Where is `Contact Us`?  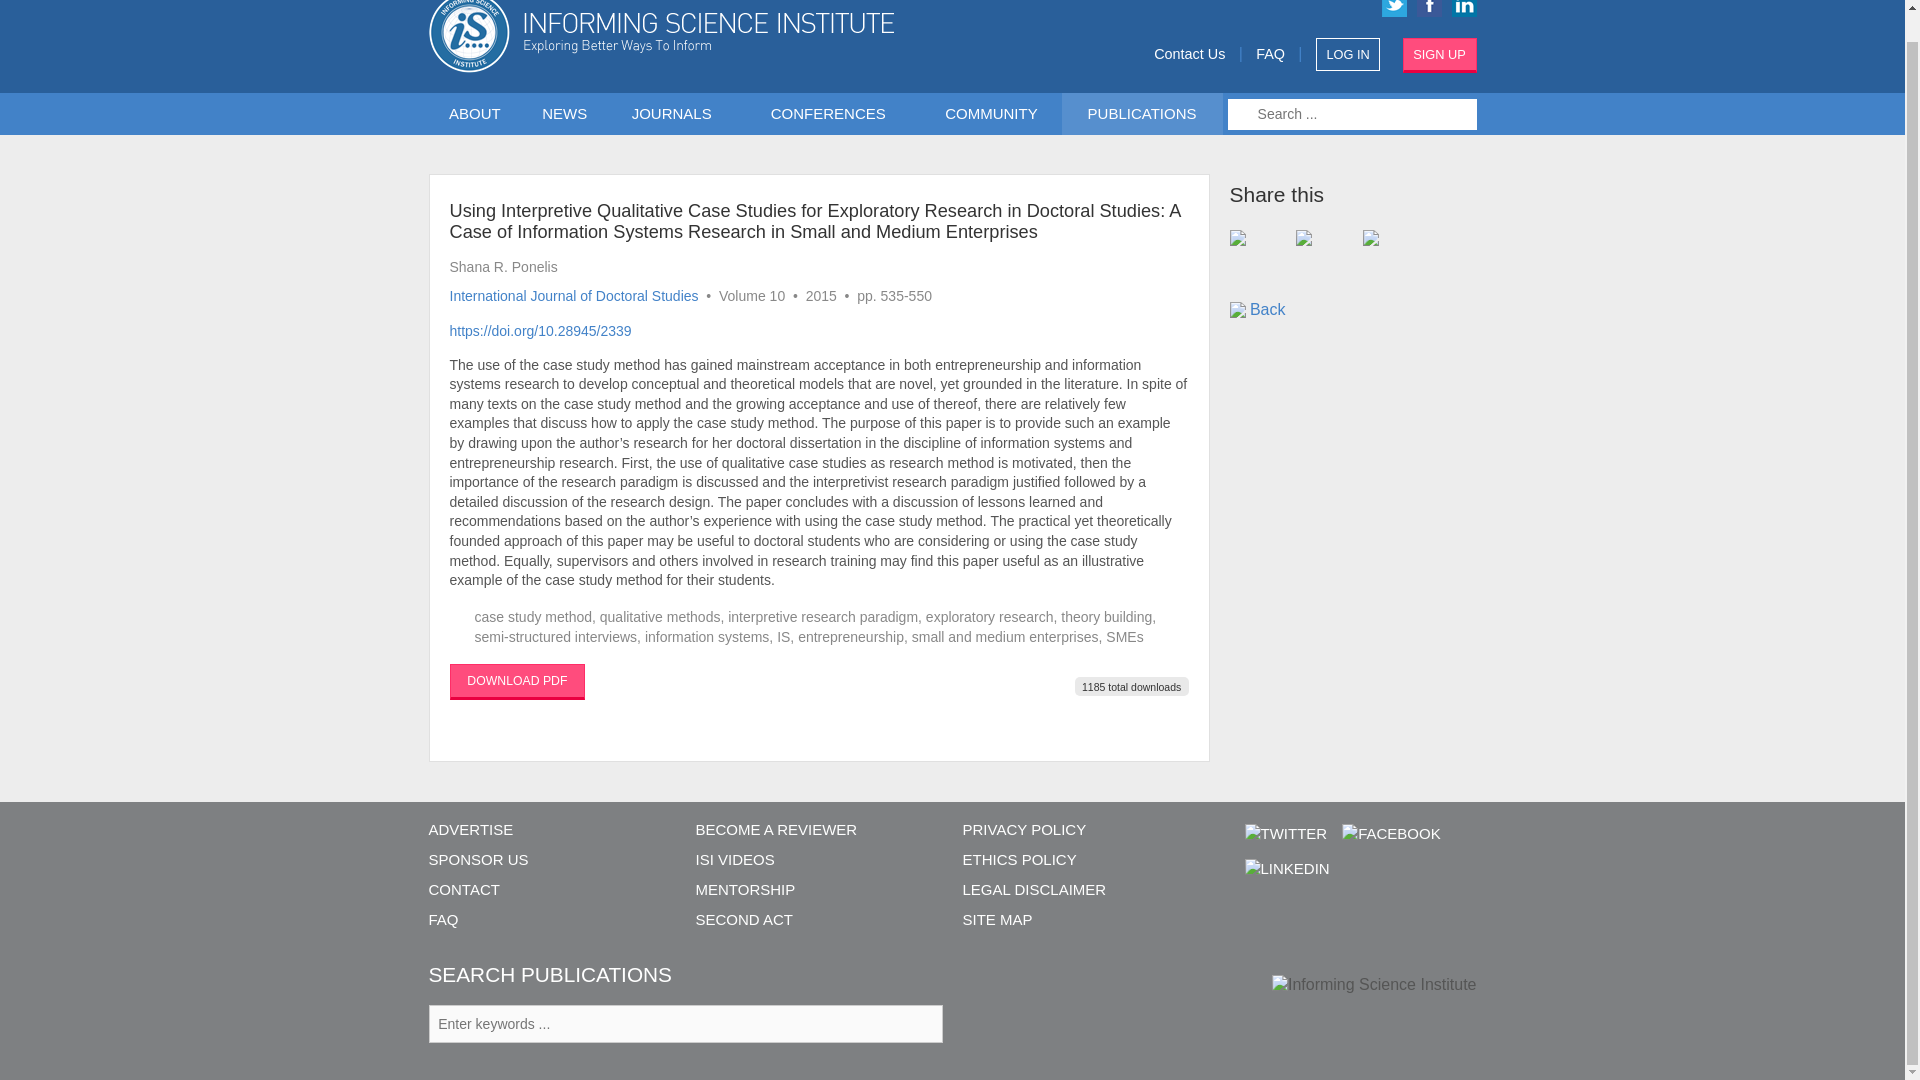
Contact Us is located at coordinates (1188, 54).